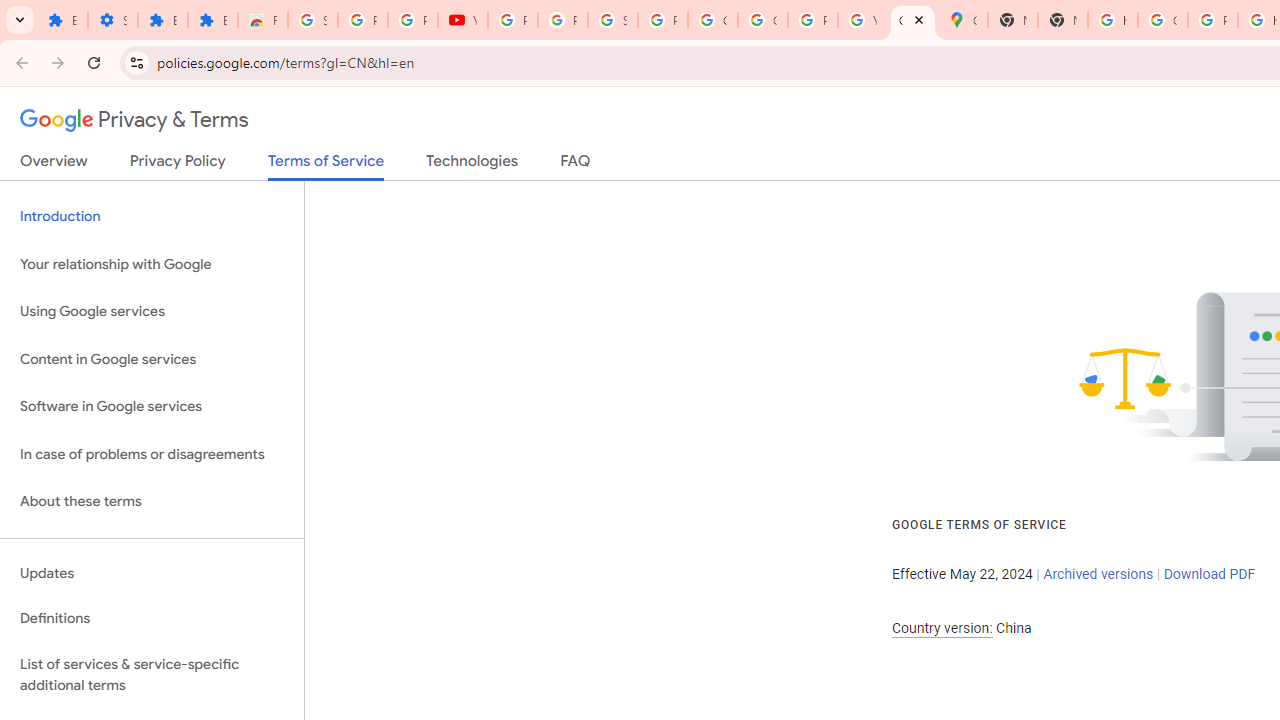 Image resolution: width=1280 pixels, height=720 pixels. I want to click on New Tab, so click(1062, 20).